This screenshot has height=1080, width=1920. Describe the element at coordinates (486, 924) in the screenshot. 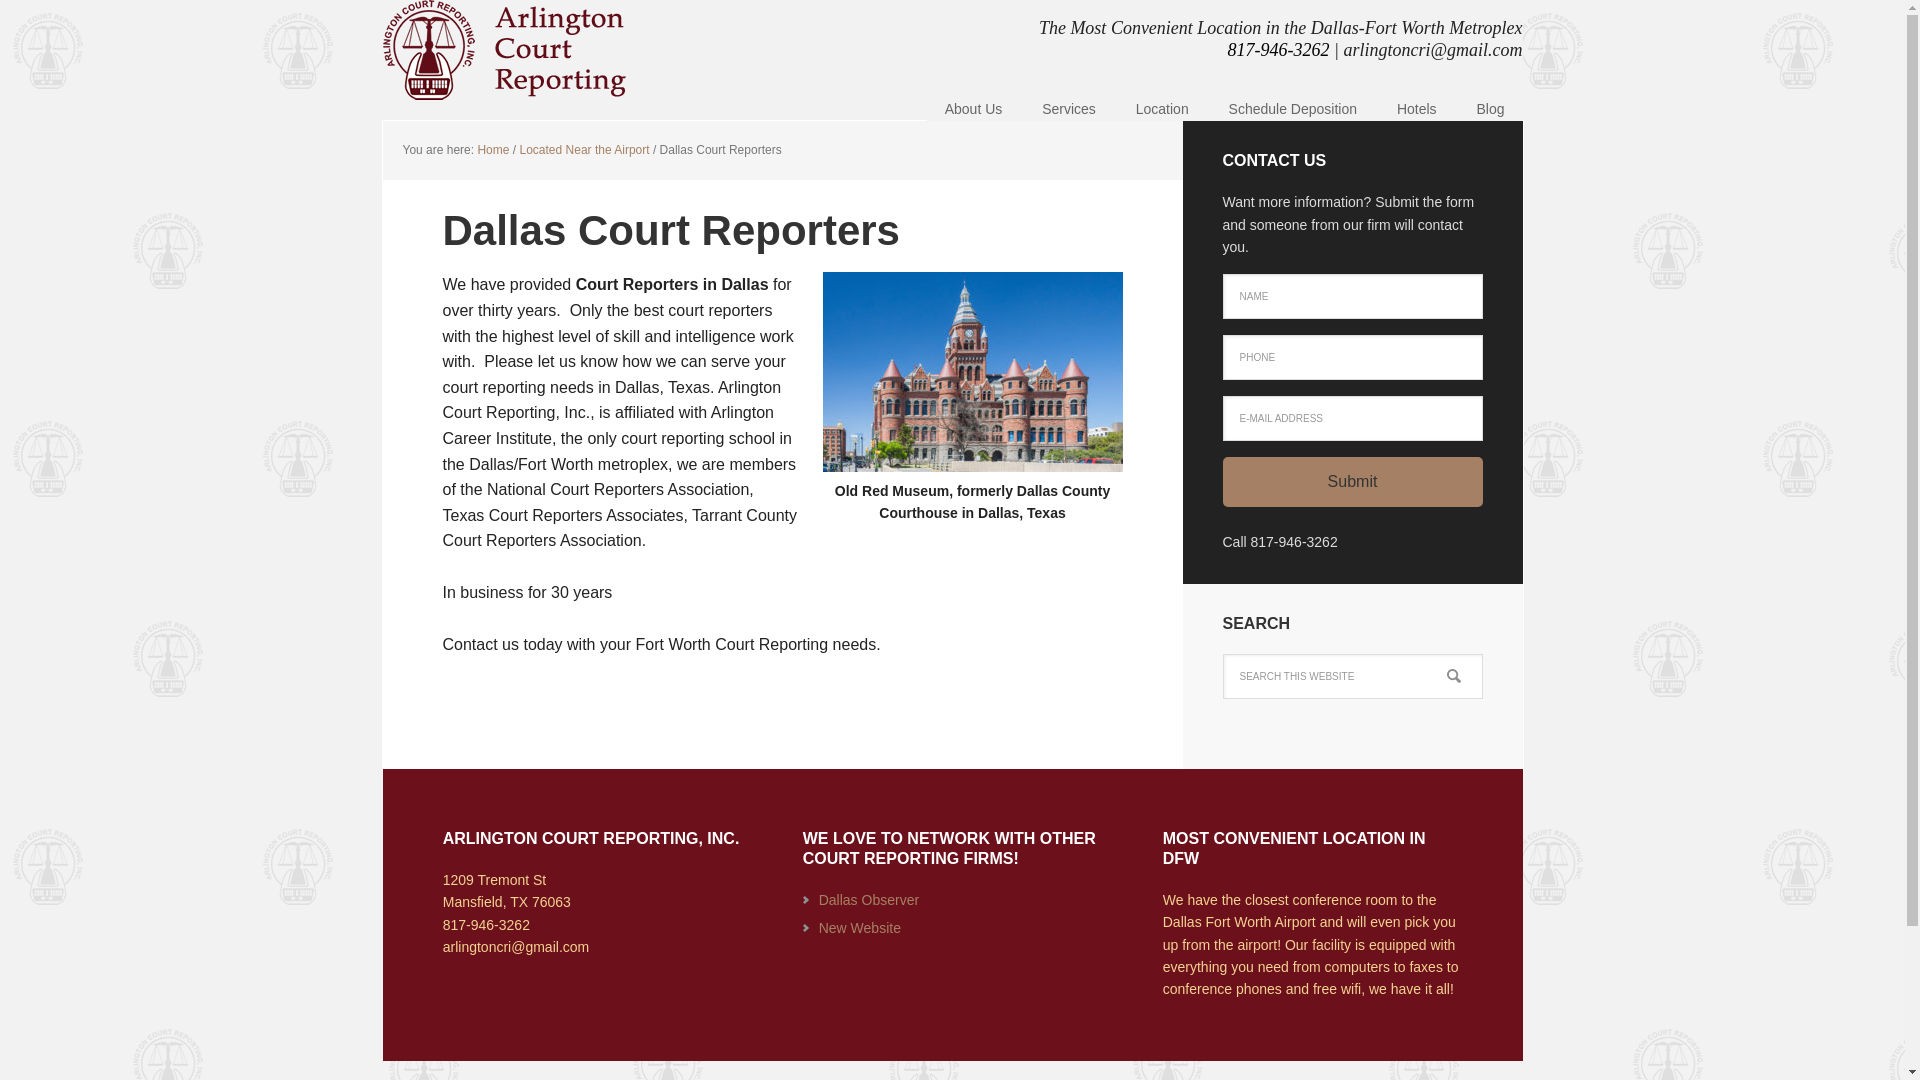

I see `817-946-3262` at that location.